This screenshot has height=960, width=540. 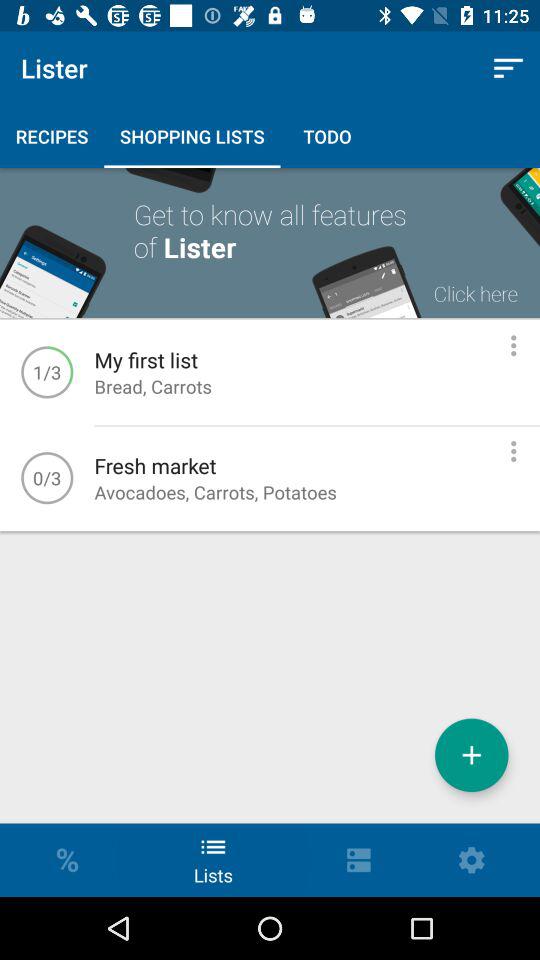 What do you see at coordinates (514, 451) in the screenshot?
I see `settings button` at bounding box center [514, 451].